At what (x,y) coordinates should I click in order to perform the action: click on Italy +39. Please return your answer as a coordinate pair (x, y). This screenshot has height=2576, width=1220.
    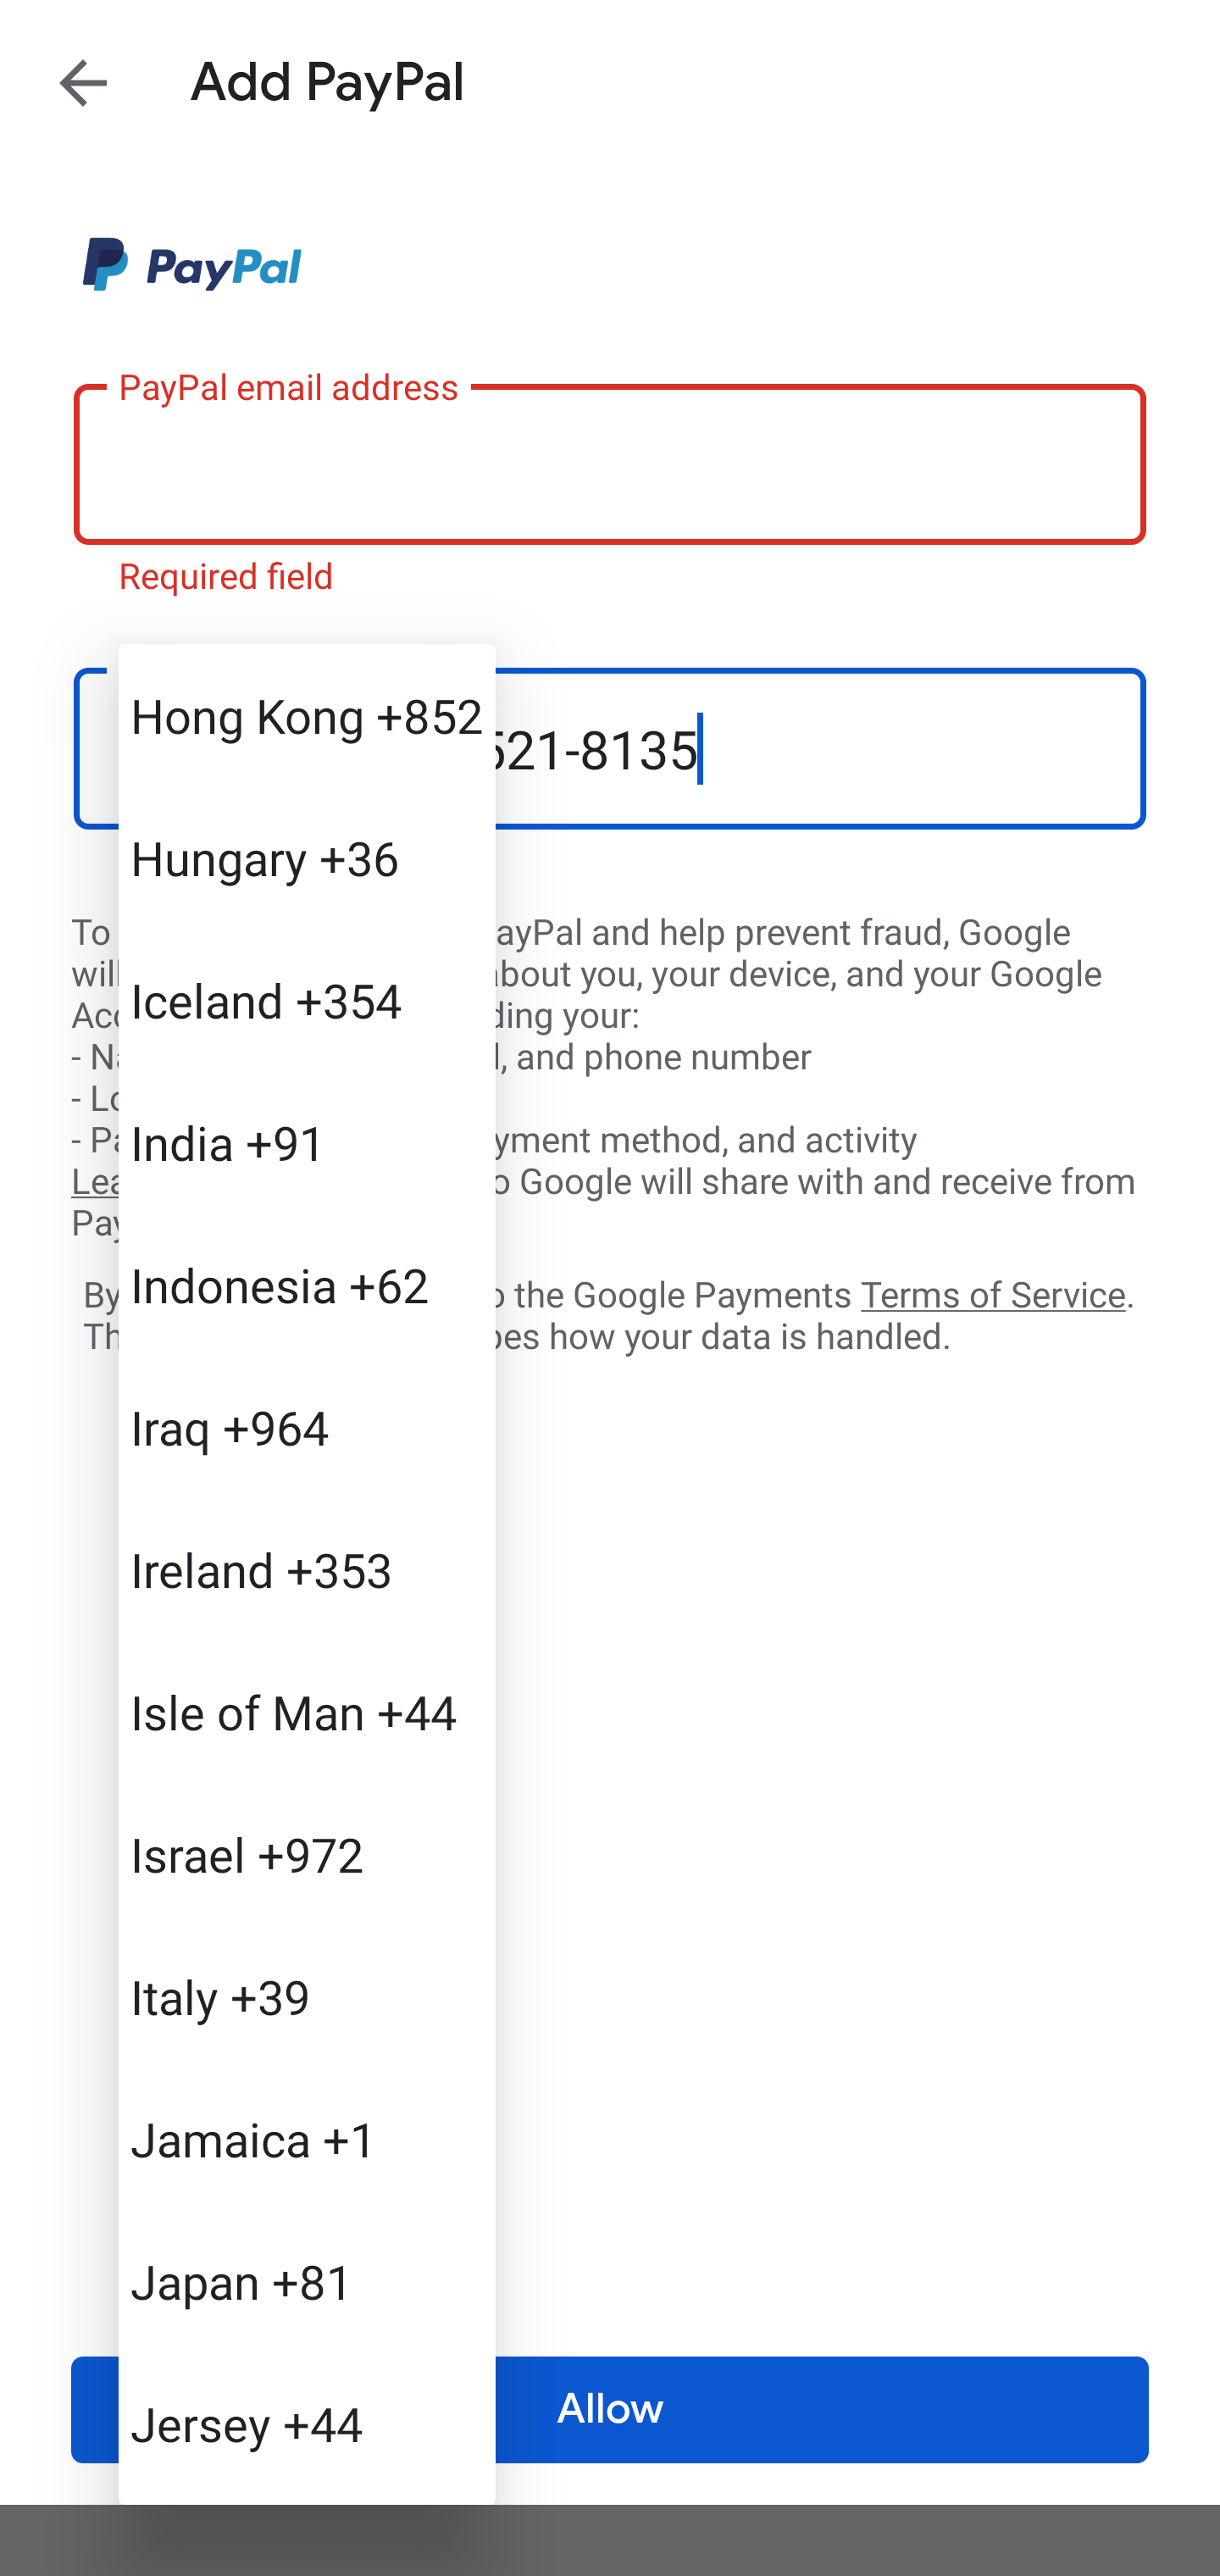
    Looking at the image, I should click on (307, 1996).